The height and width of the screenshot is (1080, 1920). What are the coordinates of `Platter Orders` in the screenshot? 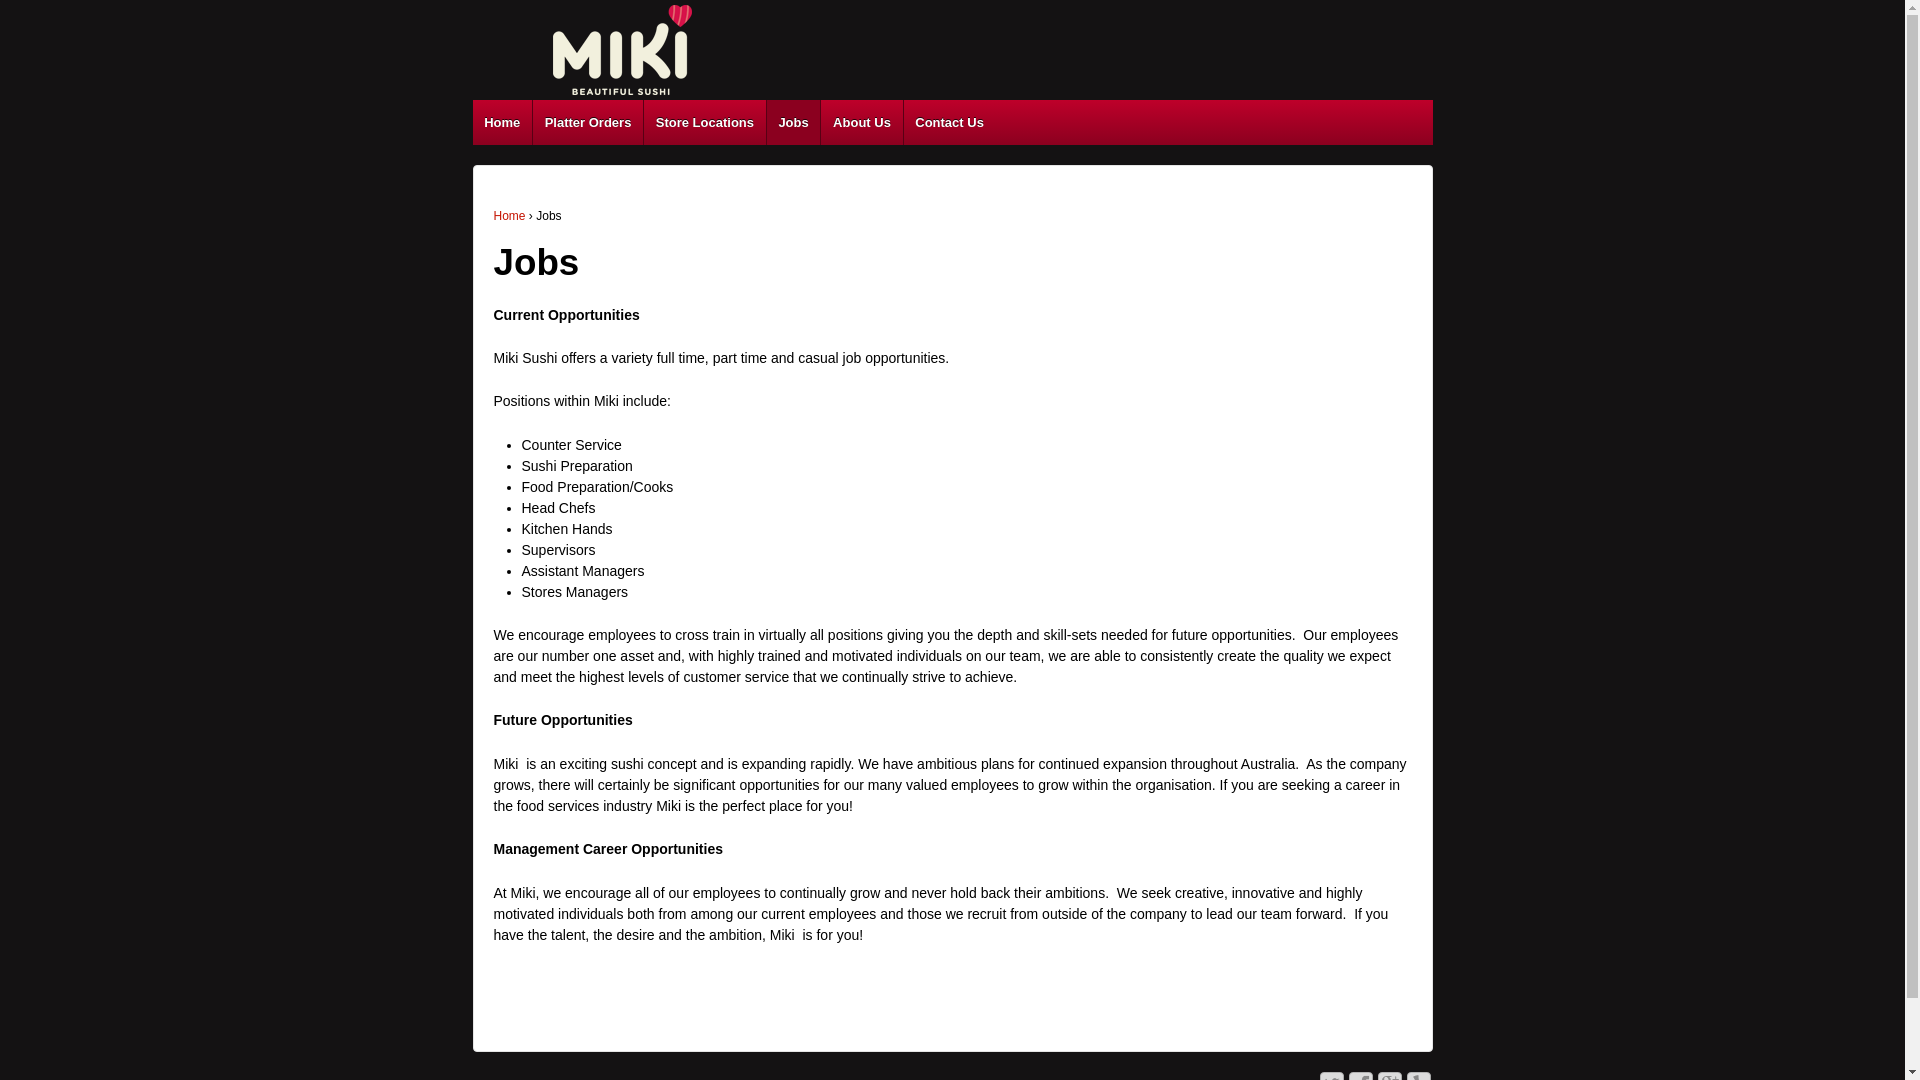 It's located at (588, 122).